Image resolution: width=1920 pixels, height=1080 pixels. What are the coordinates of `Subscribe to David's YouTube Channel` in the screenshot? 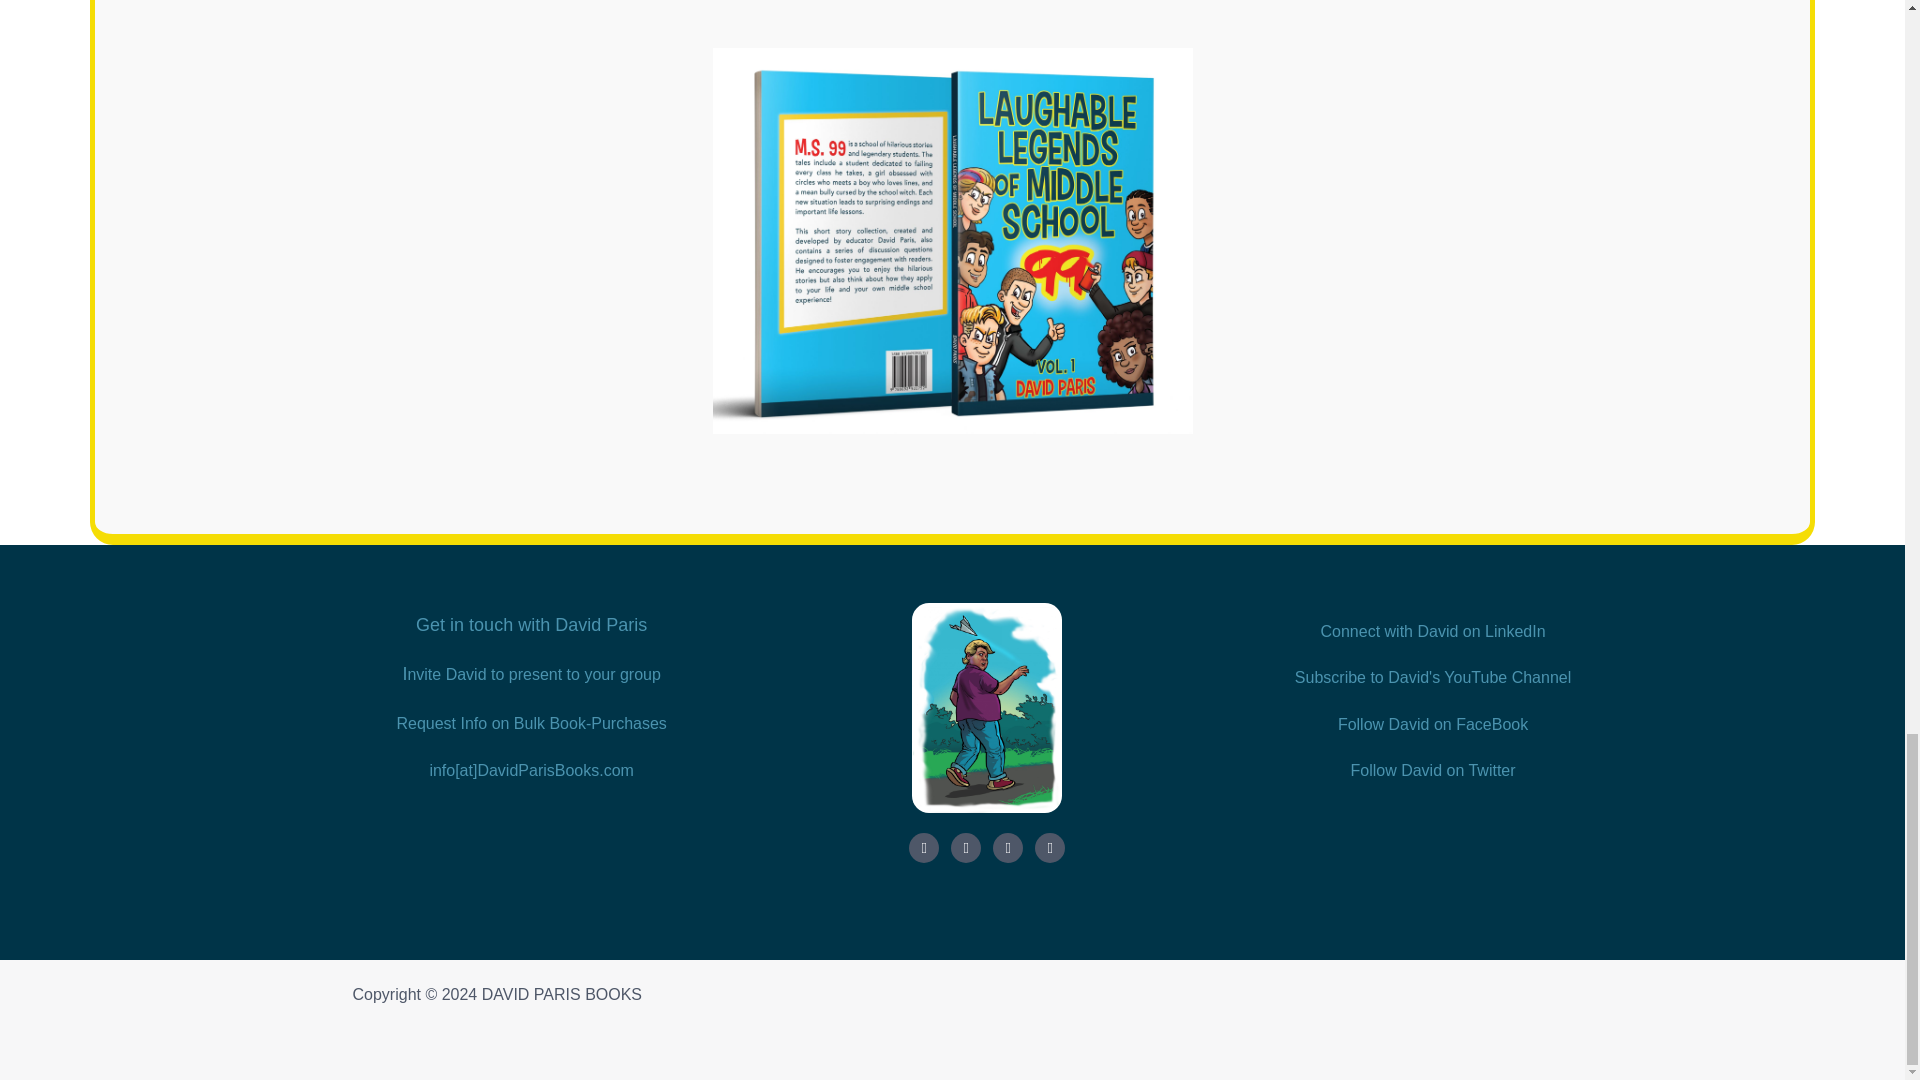 It's located at (1432, 676).